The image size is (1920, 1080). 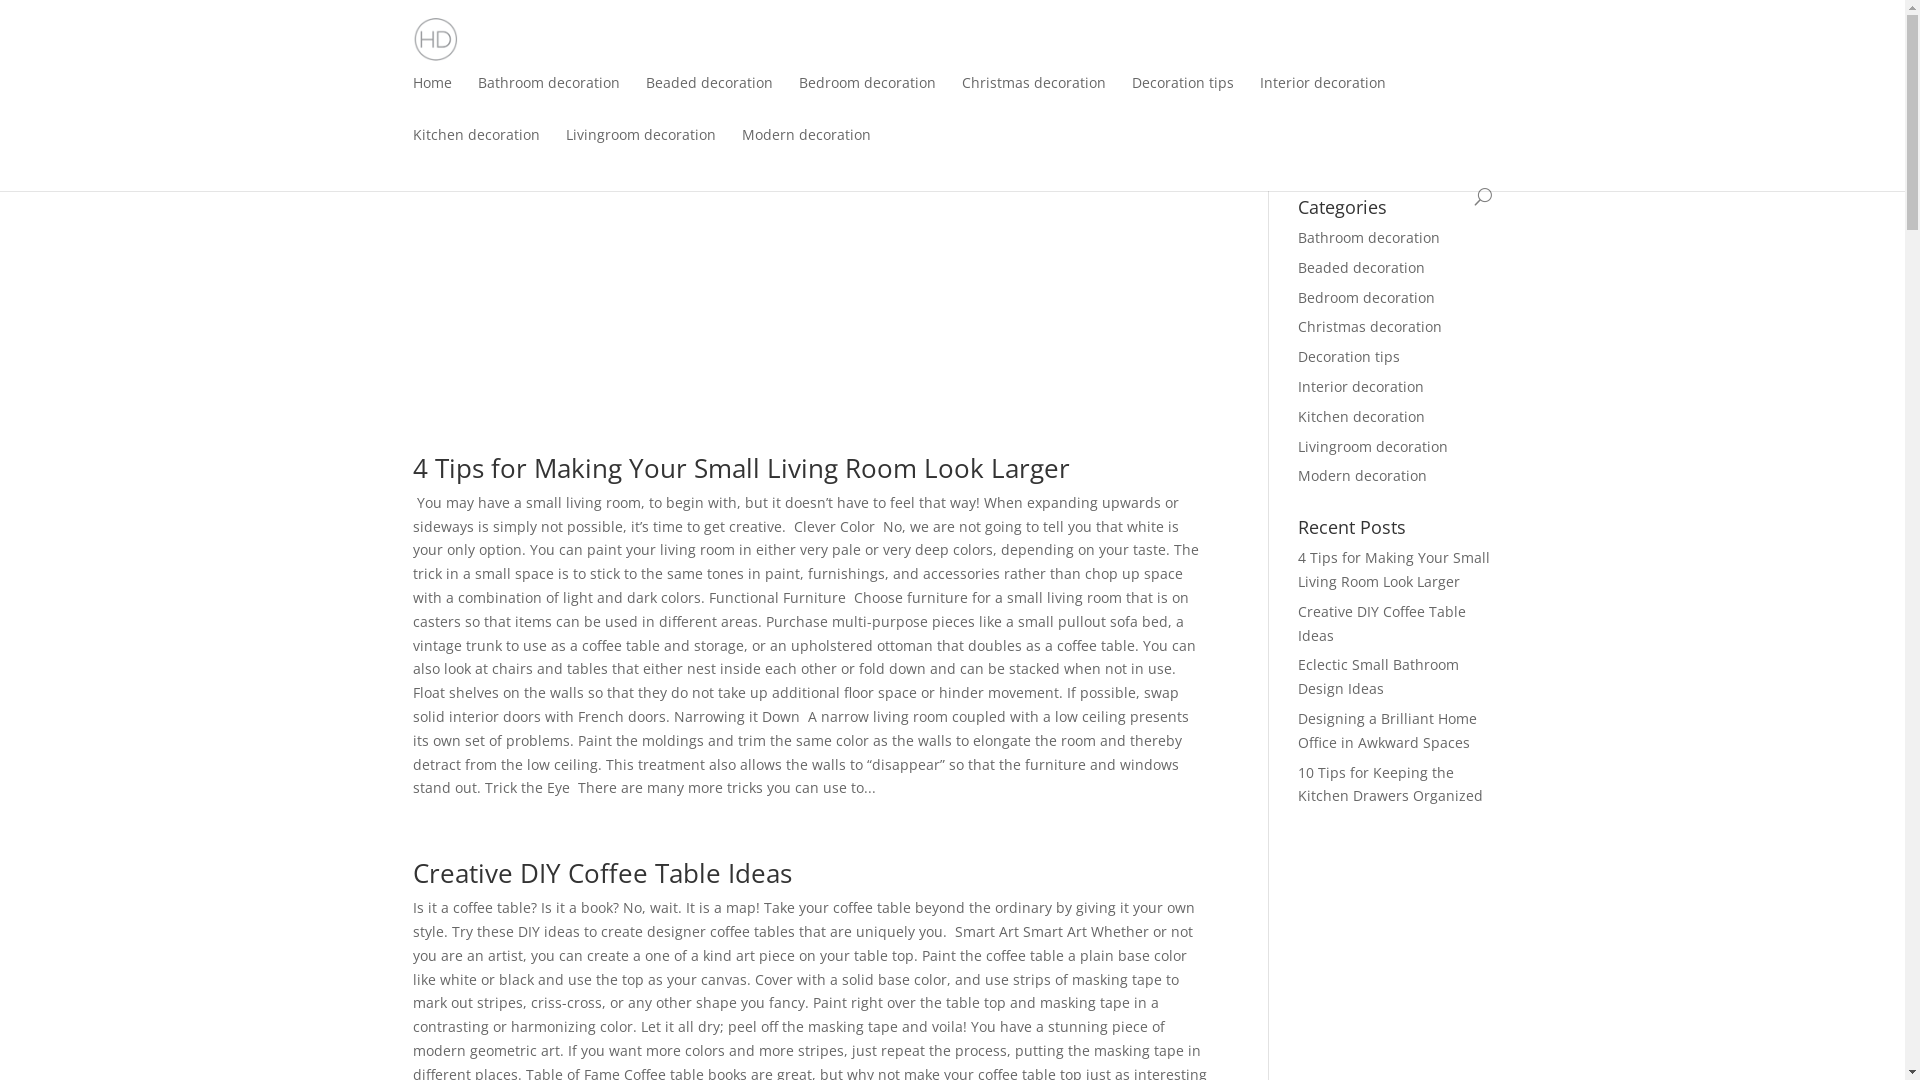 I want to click on Decoration tips, so click(x=1349, y=356).